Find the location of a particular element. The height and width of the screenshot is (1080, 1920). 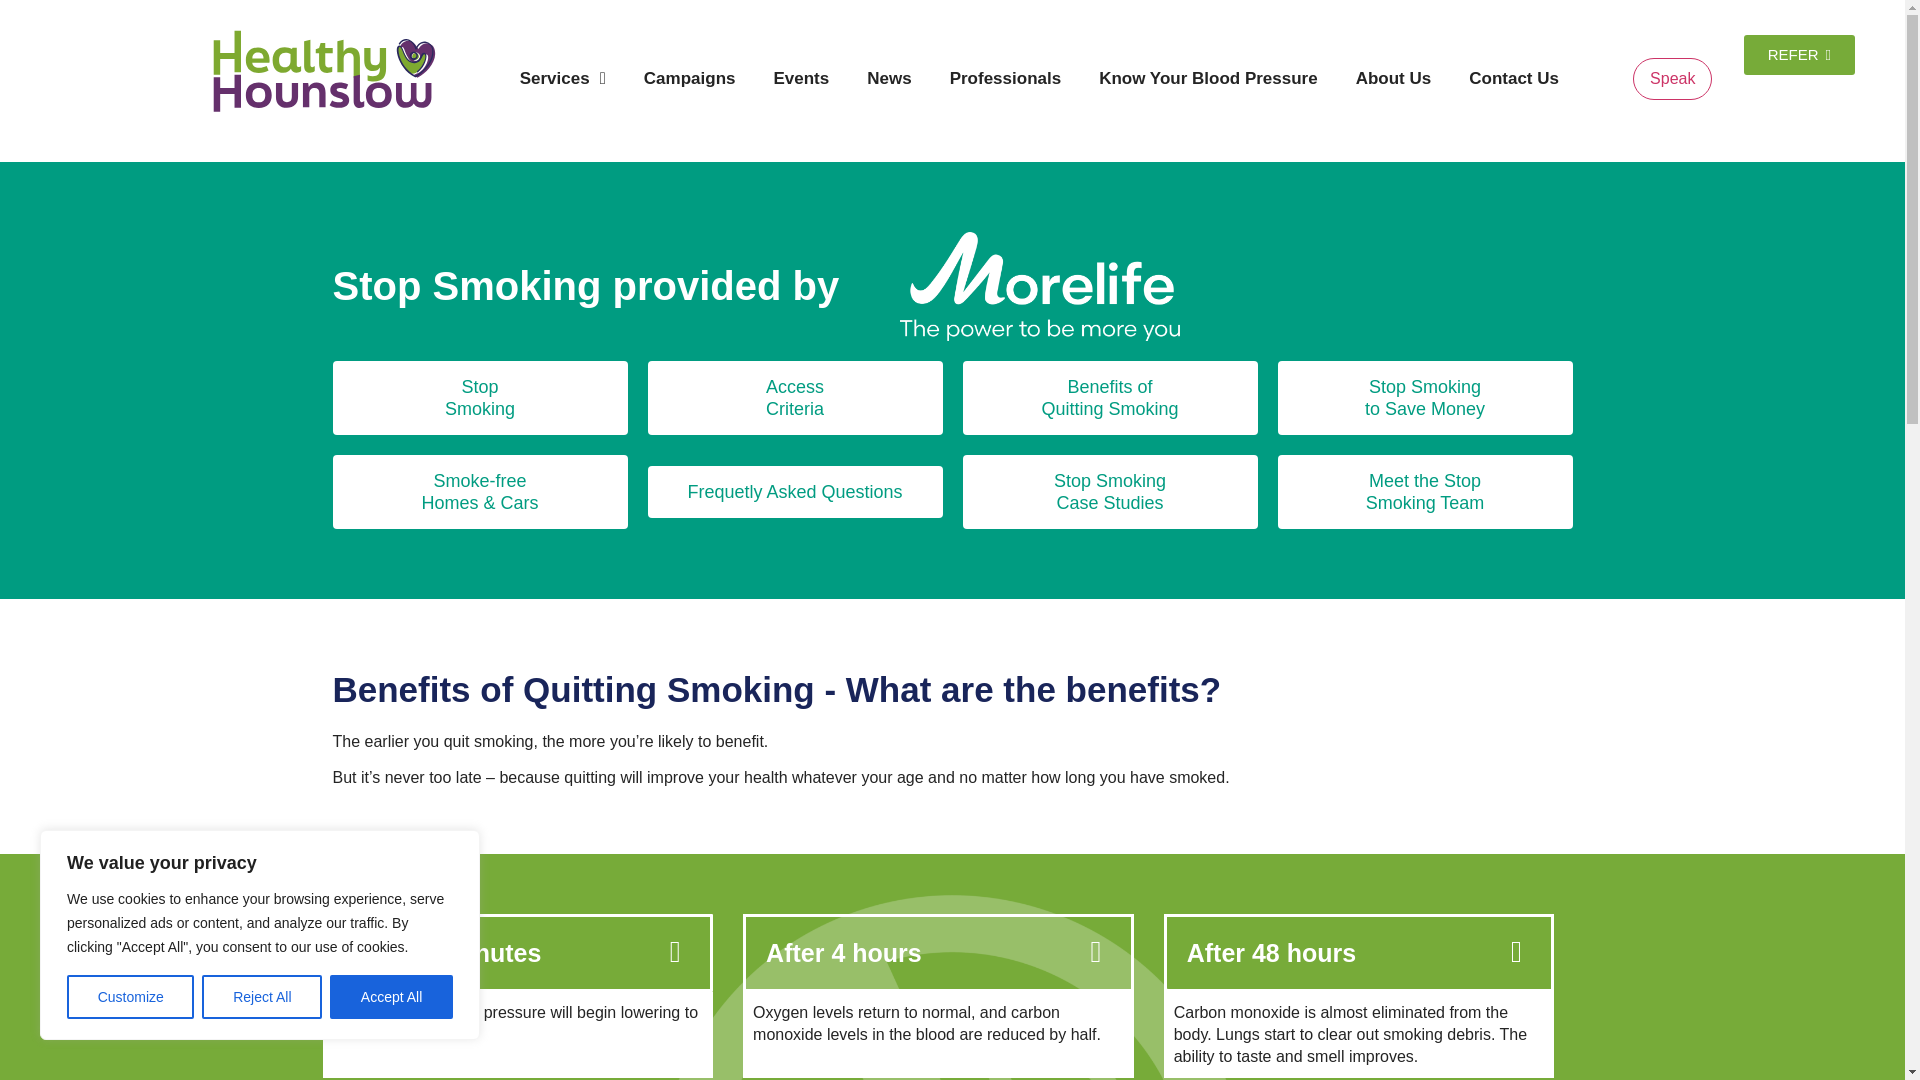

Campaigns is located at coordinates (690, 78).